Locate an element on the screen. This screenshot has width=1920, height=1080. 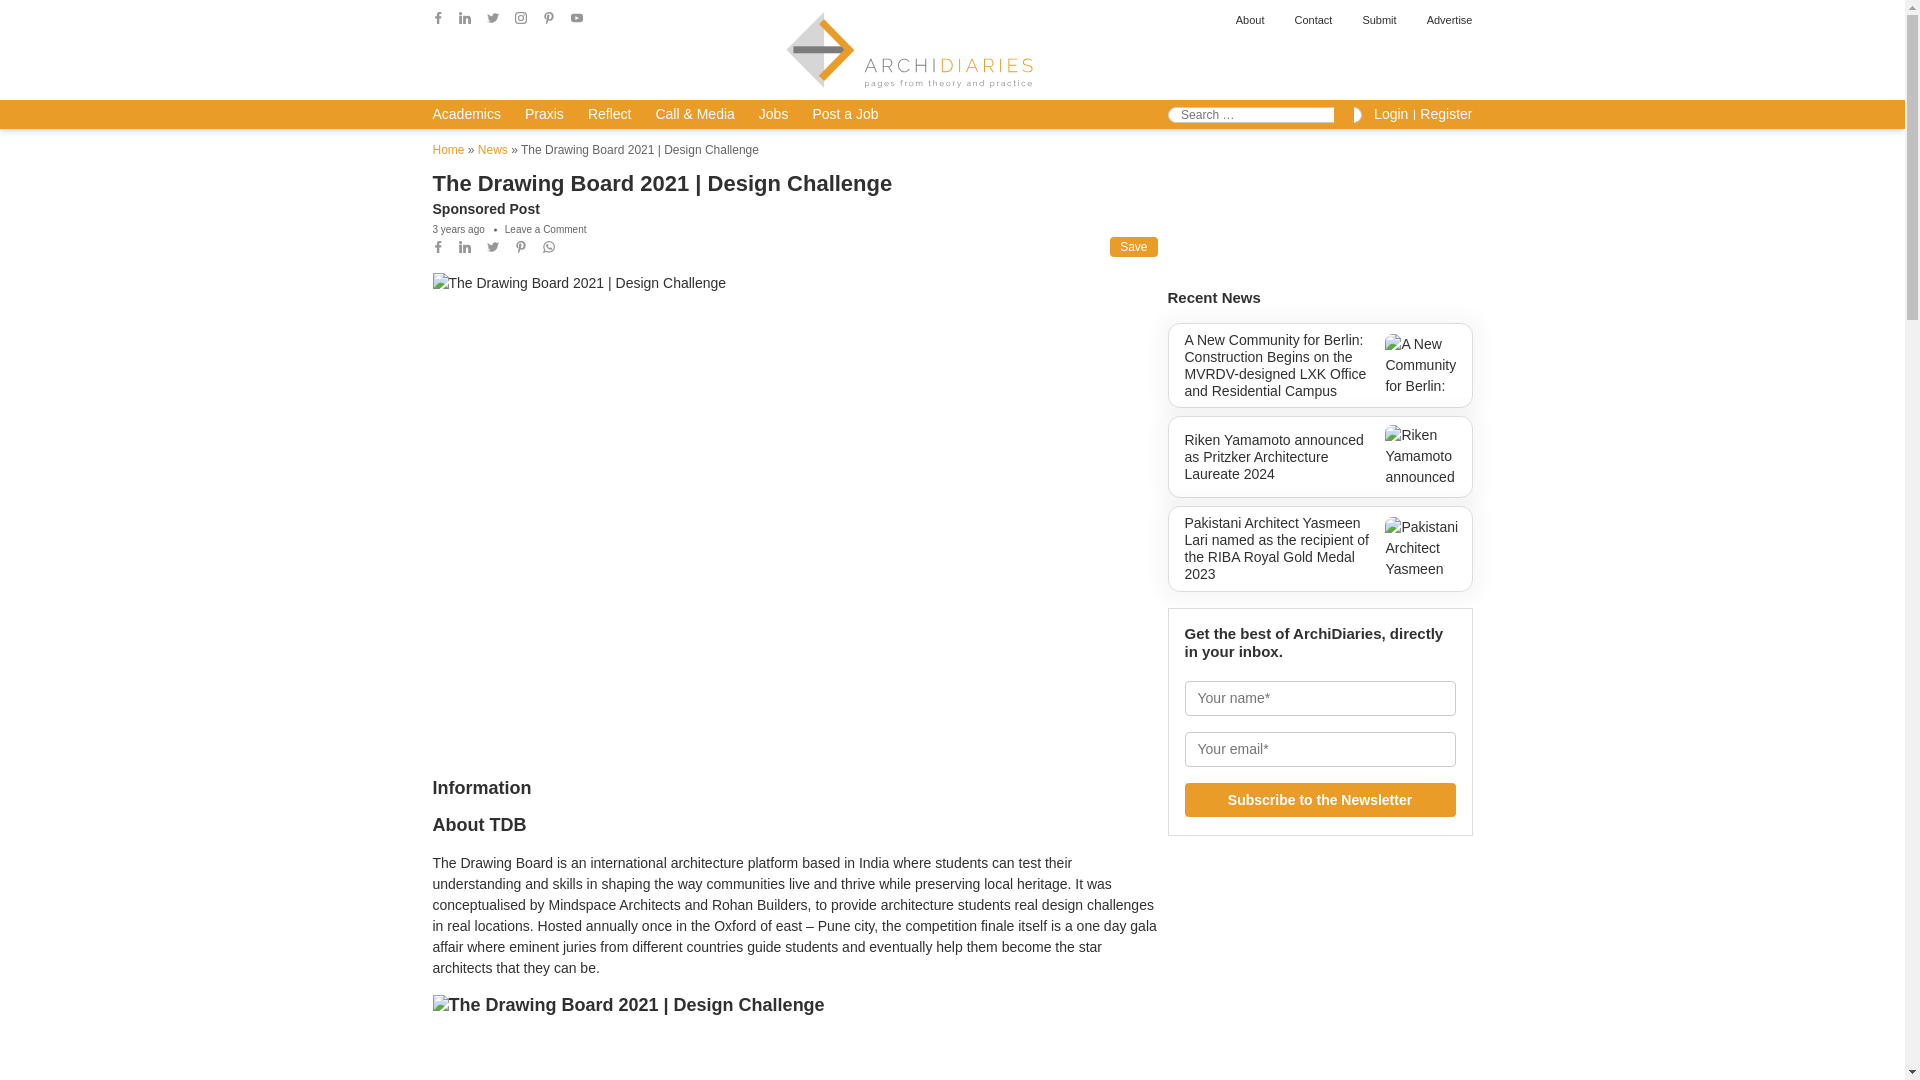
Facebook is located at coordinates (438, 17).